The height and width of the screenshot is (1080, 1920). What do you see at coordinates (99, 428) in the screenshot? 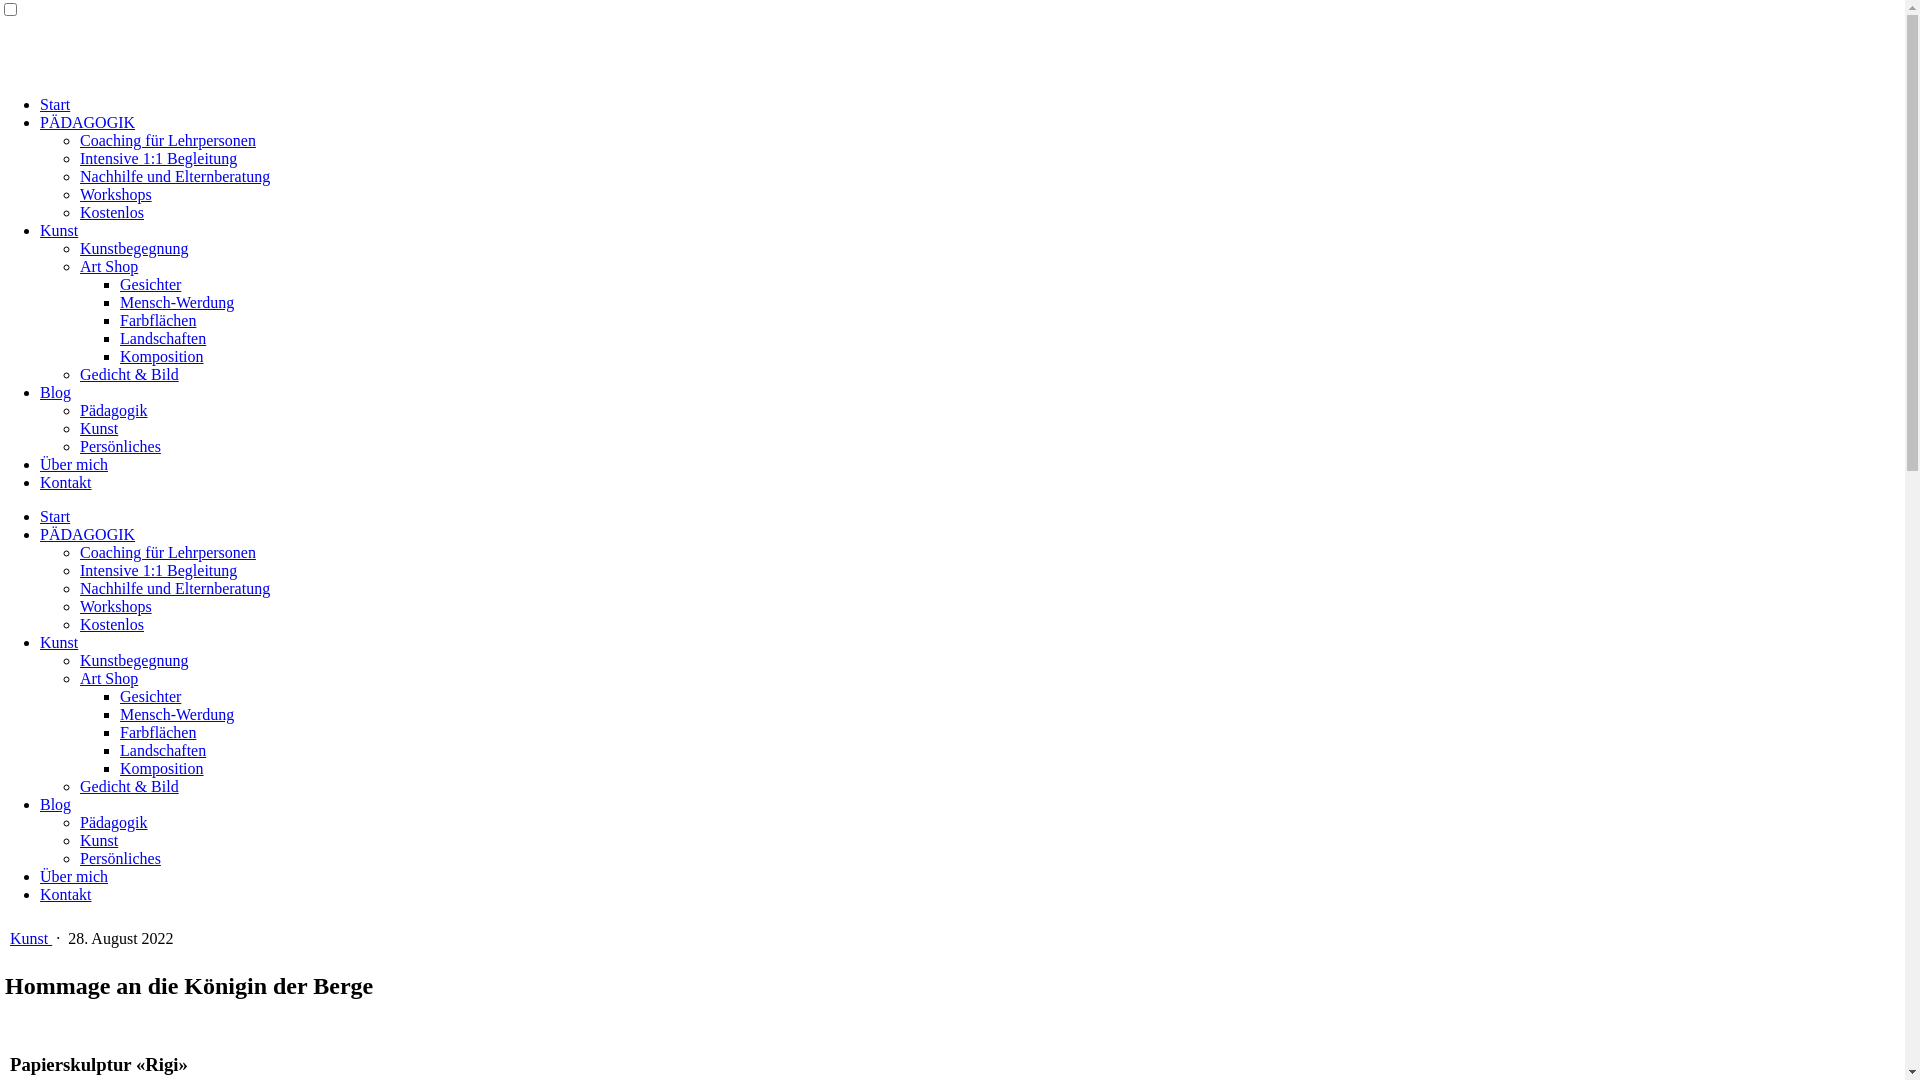
I see `Kunst` at bounding box center [99, 428].